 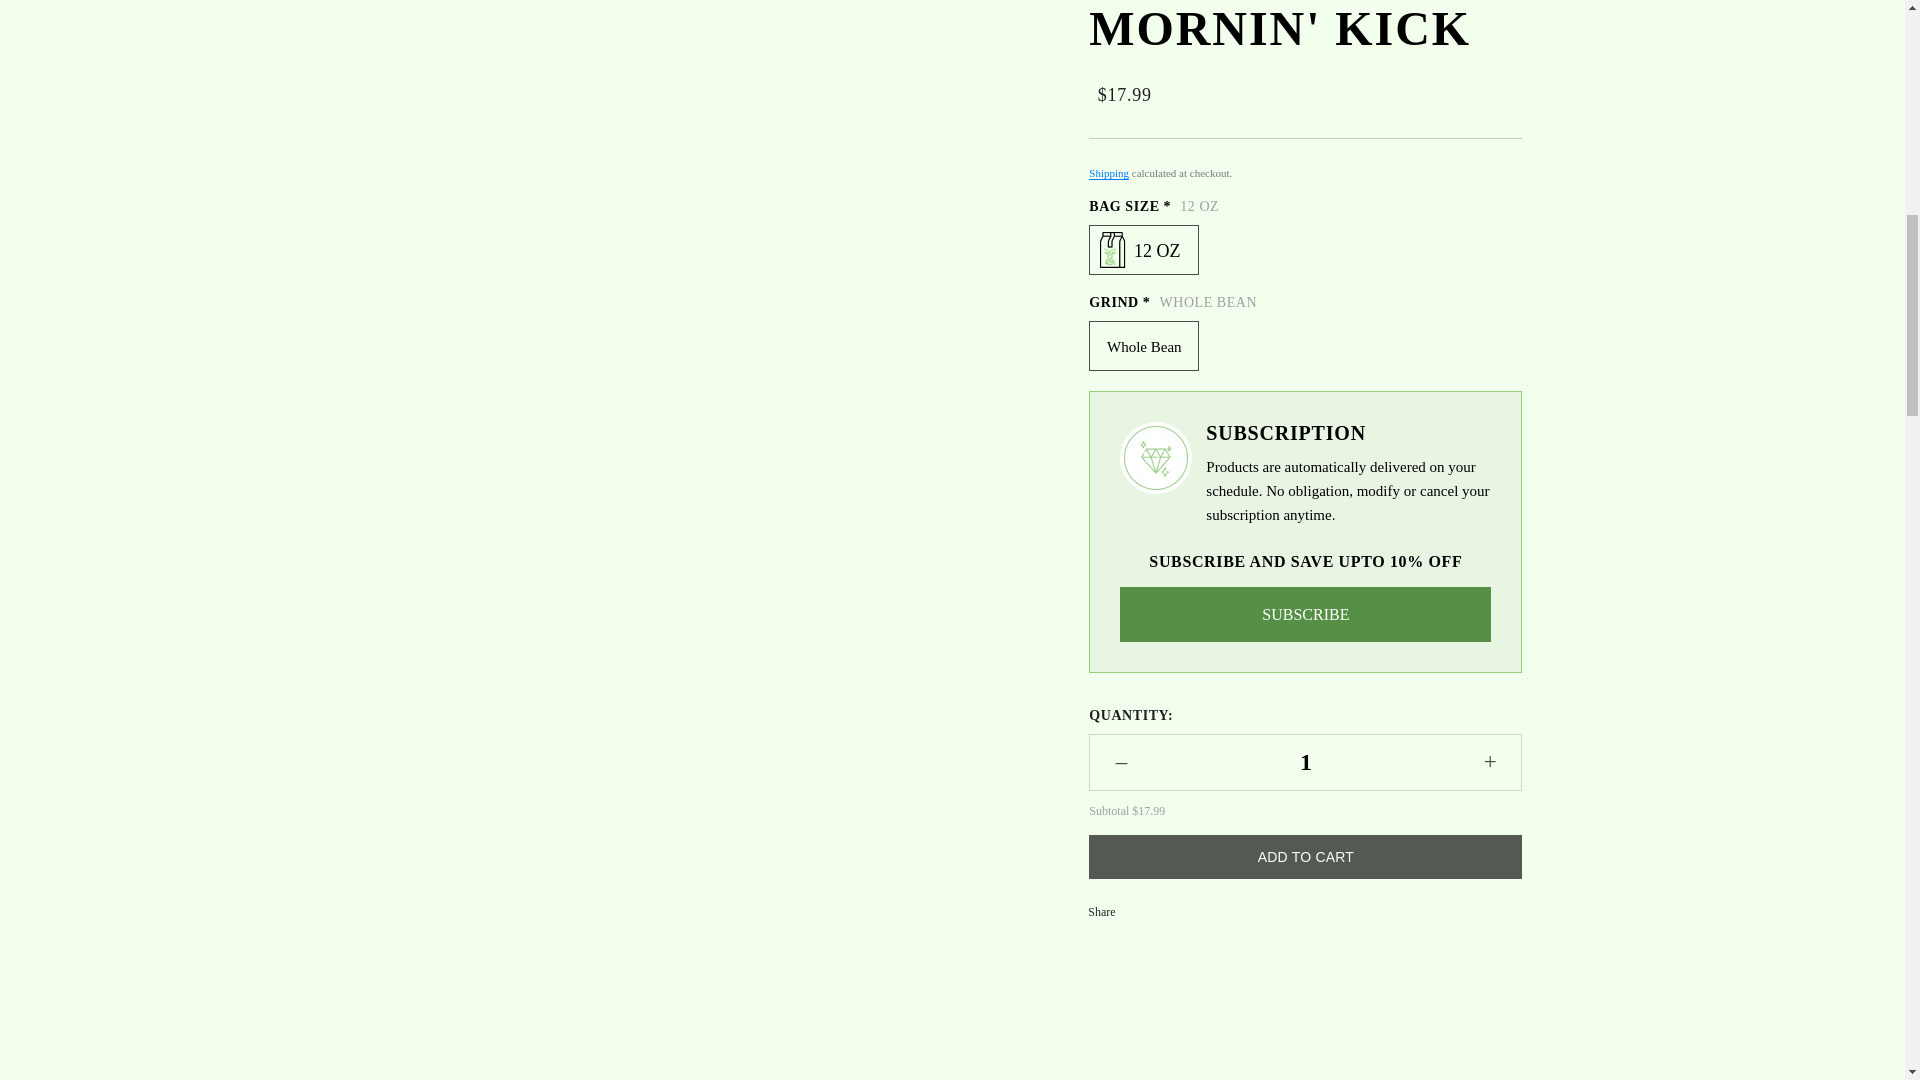 What do you see at coordinates (1305, 304) in the screenshot?
I see `ADD TO CART` at bounding box center [1305, 304].